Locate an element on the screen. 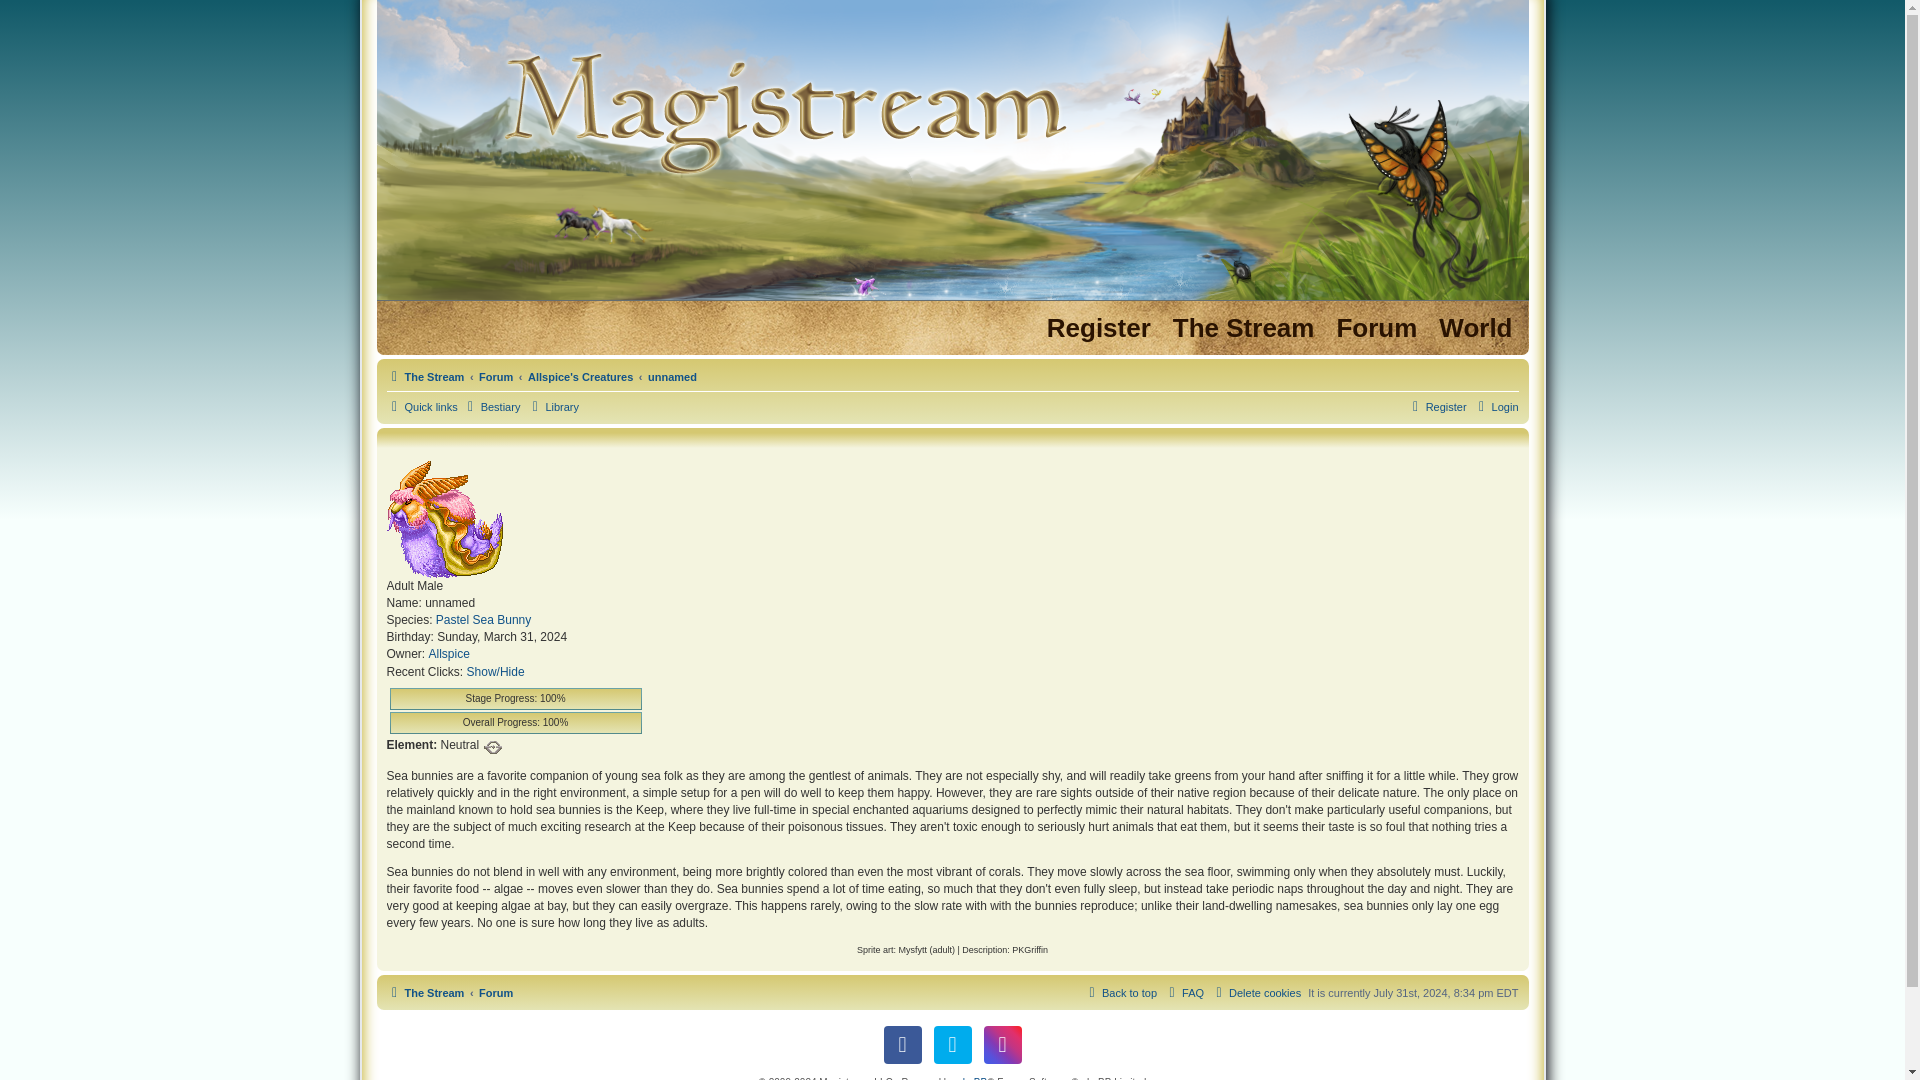 The height and width of the screenshot is (1080, 1920). Explore the World of Magistream is located at coordinates (1475, 328).